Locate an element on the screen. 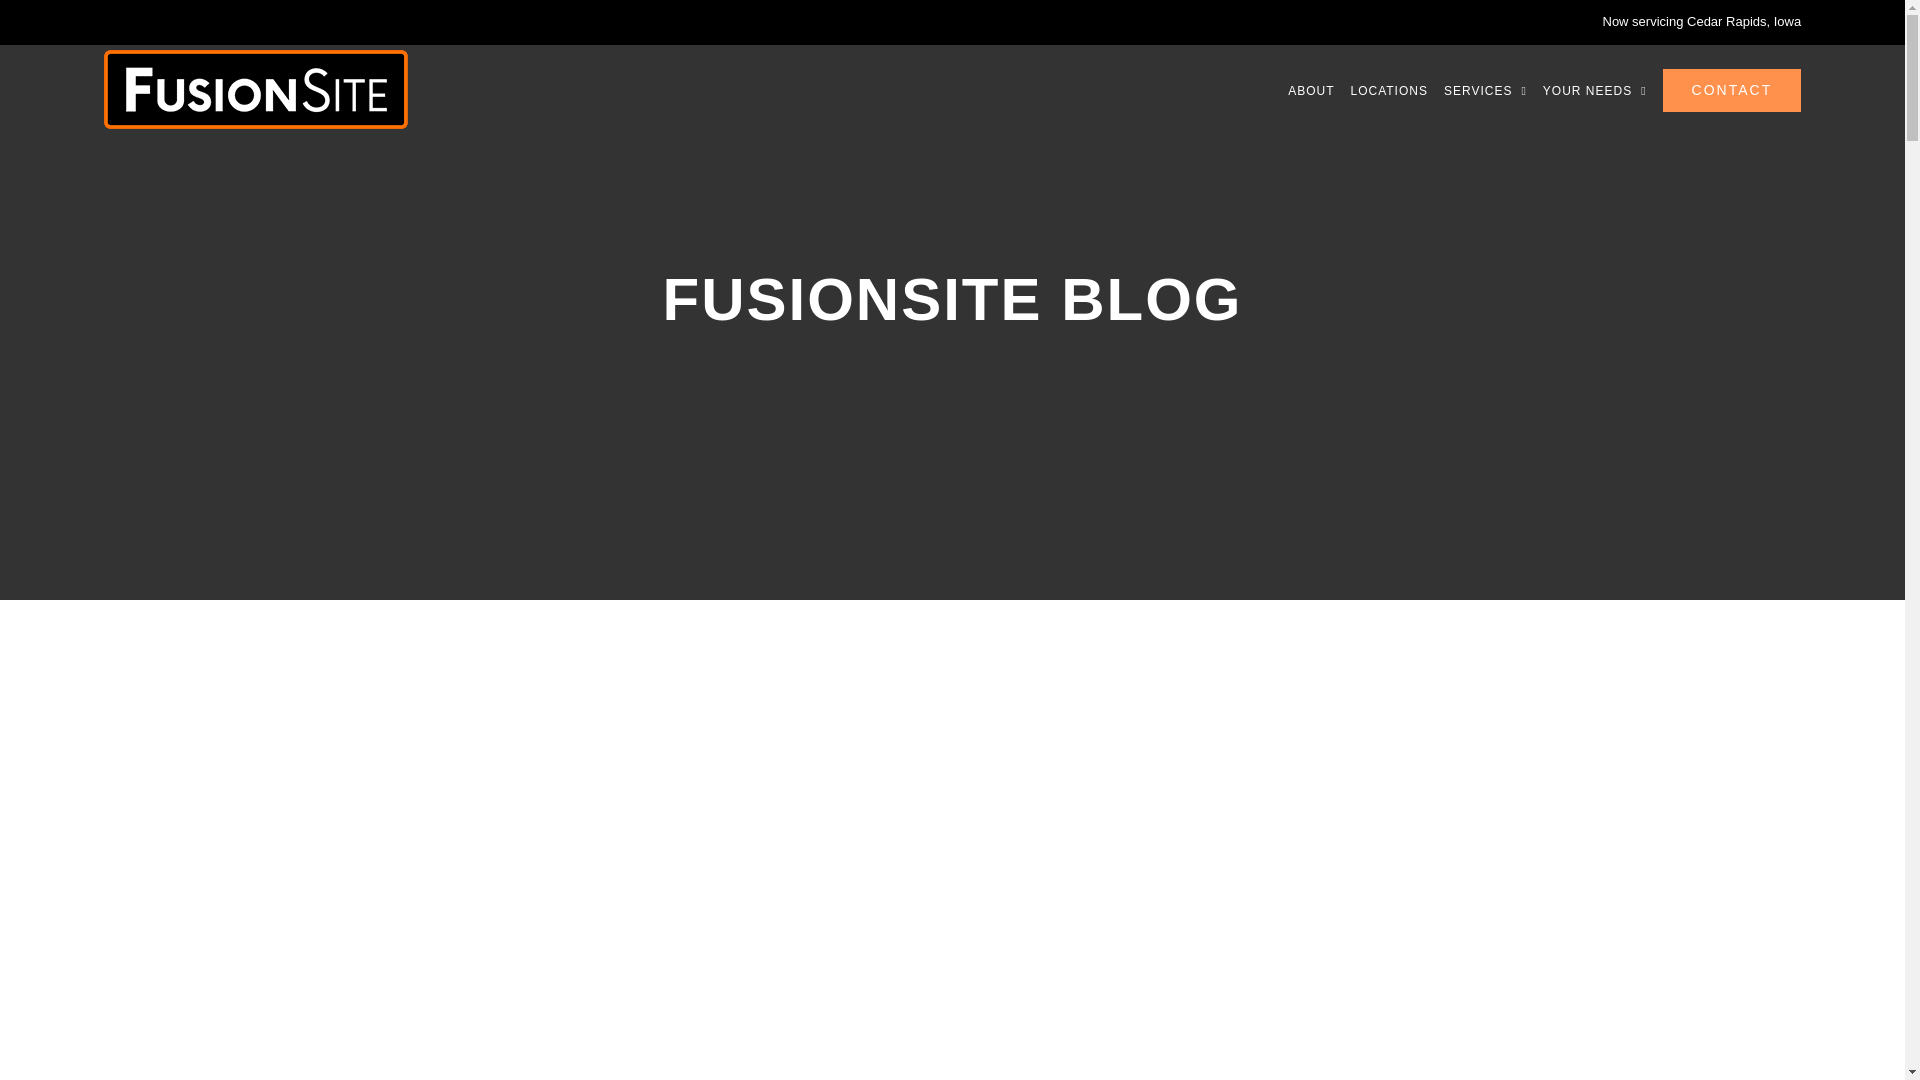 This screenshot has width=1920, height=1080. SERVICES is located at coordinates (1484, 90).